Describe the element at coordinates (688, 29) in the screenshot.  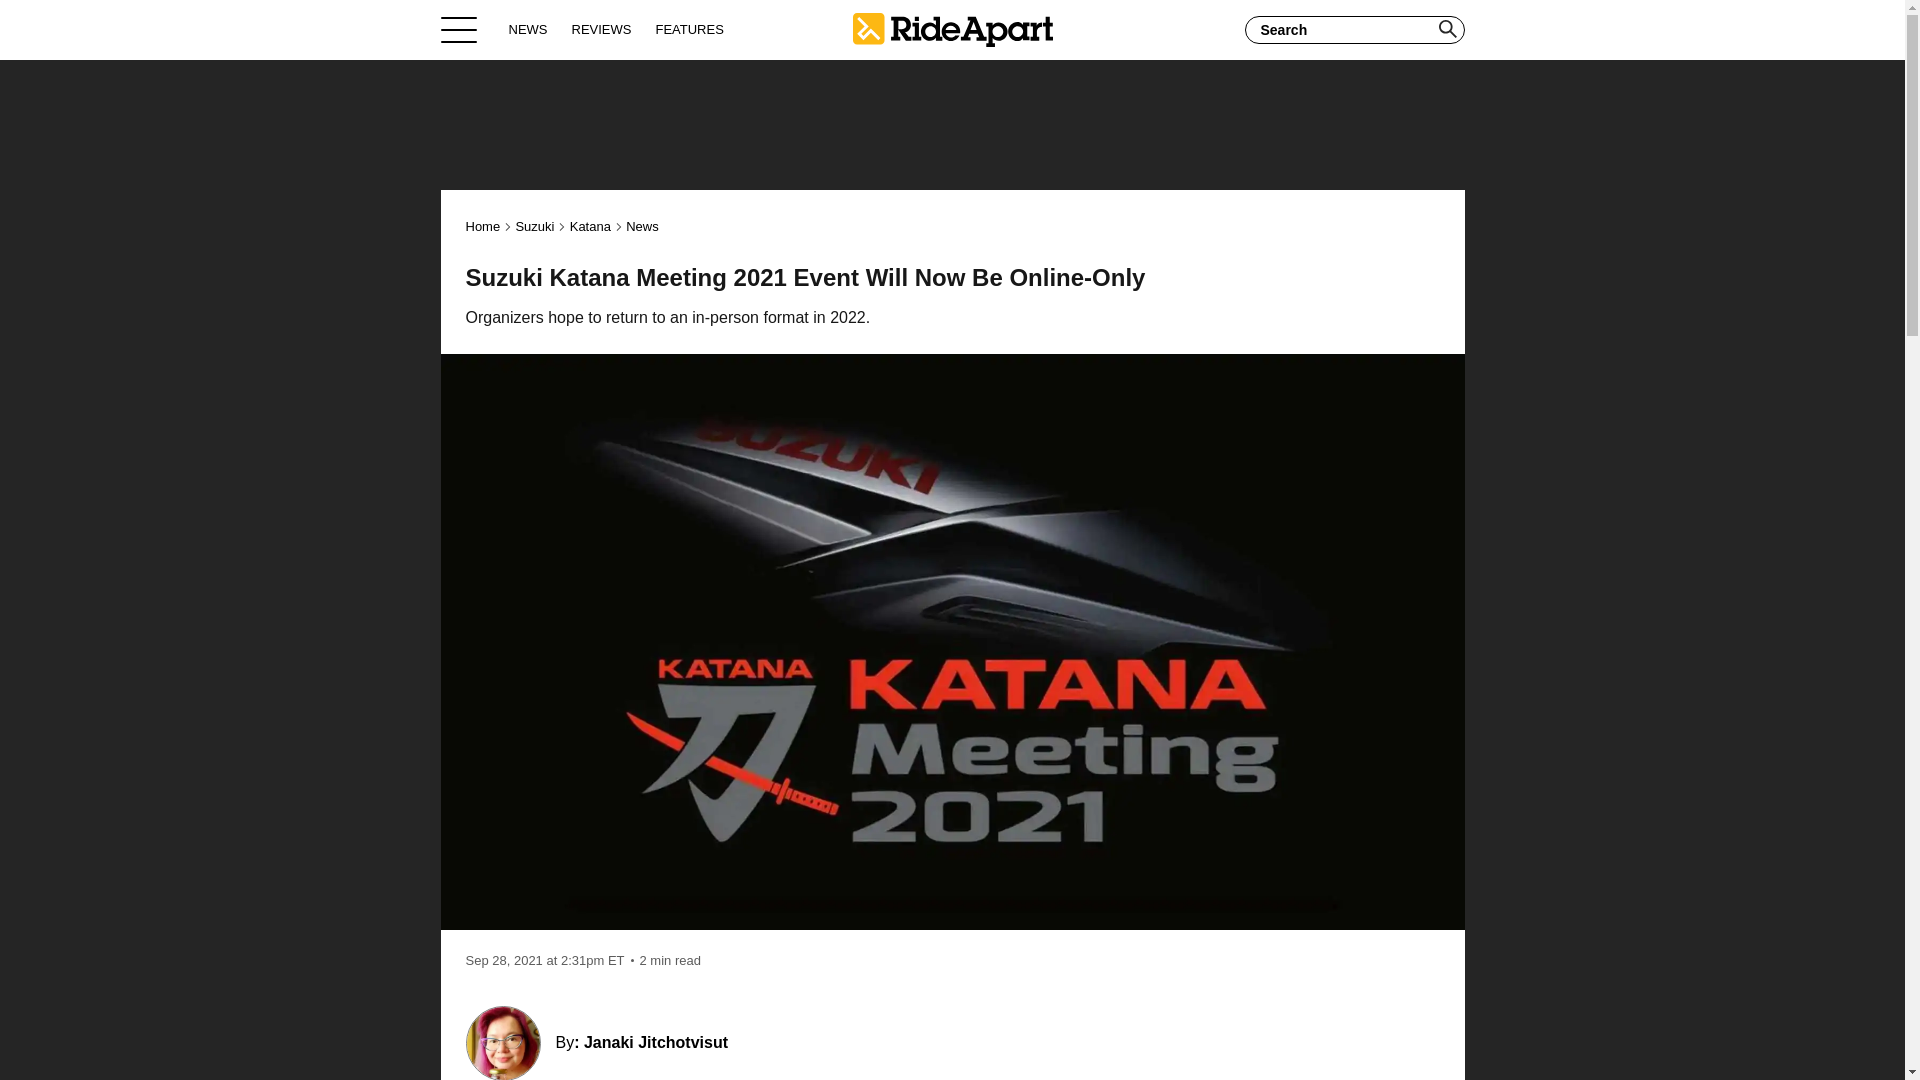
I see `FEATURES` at that location.